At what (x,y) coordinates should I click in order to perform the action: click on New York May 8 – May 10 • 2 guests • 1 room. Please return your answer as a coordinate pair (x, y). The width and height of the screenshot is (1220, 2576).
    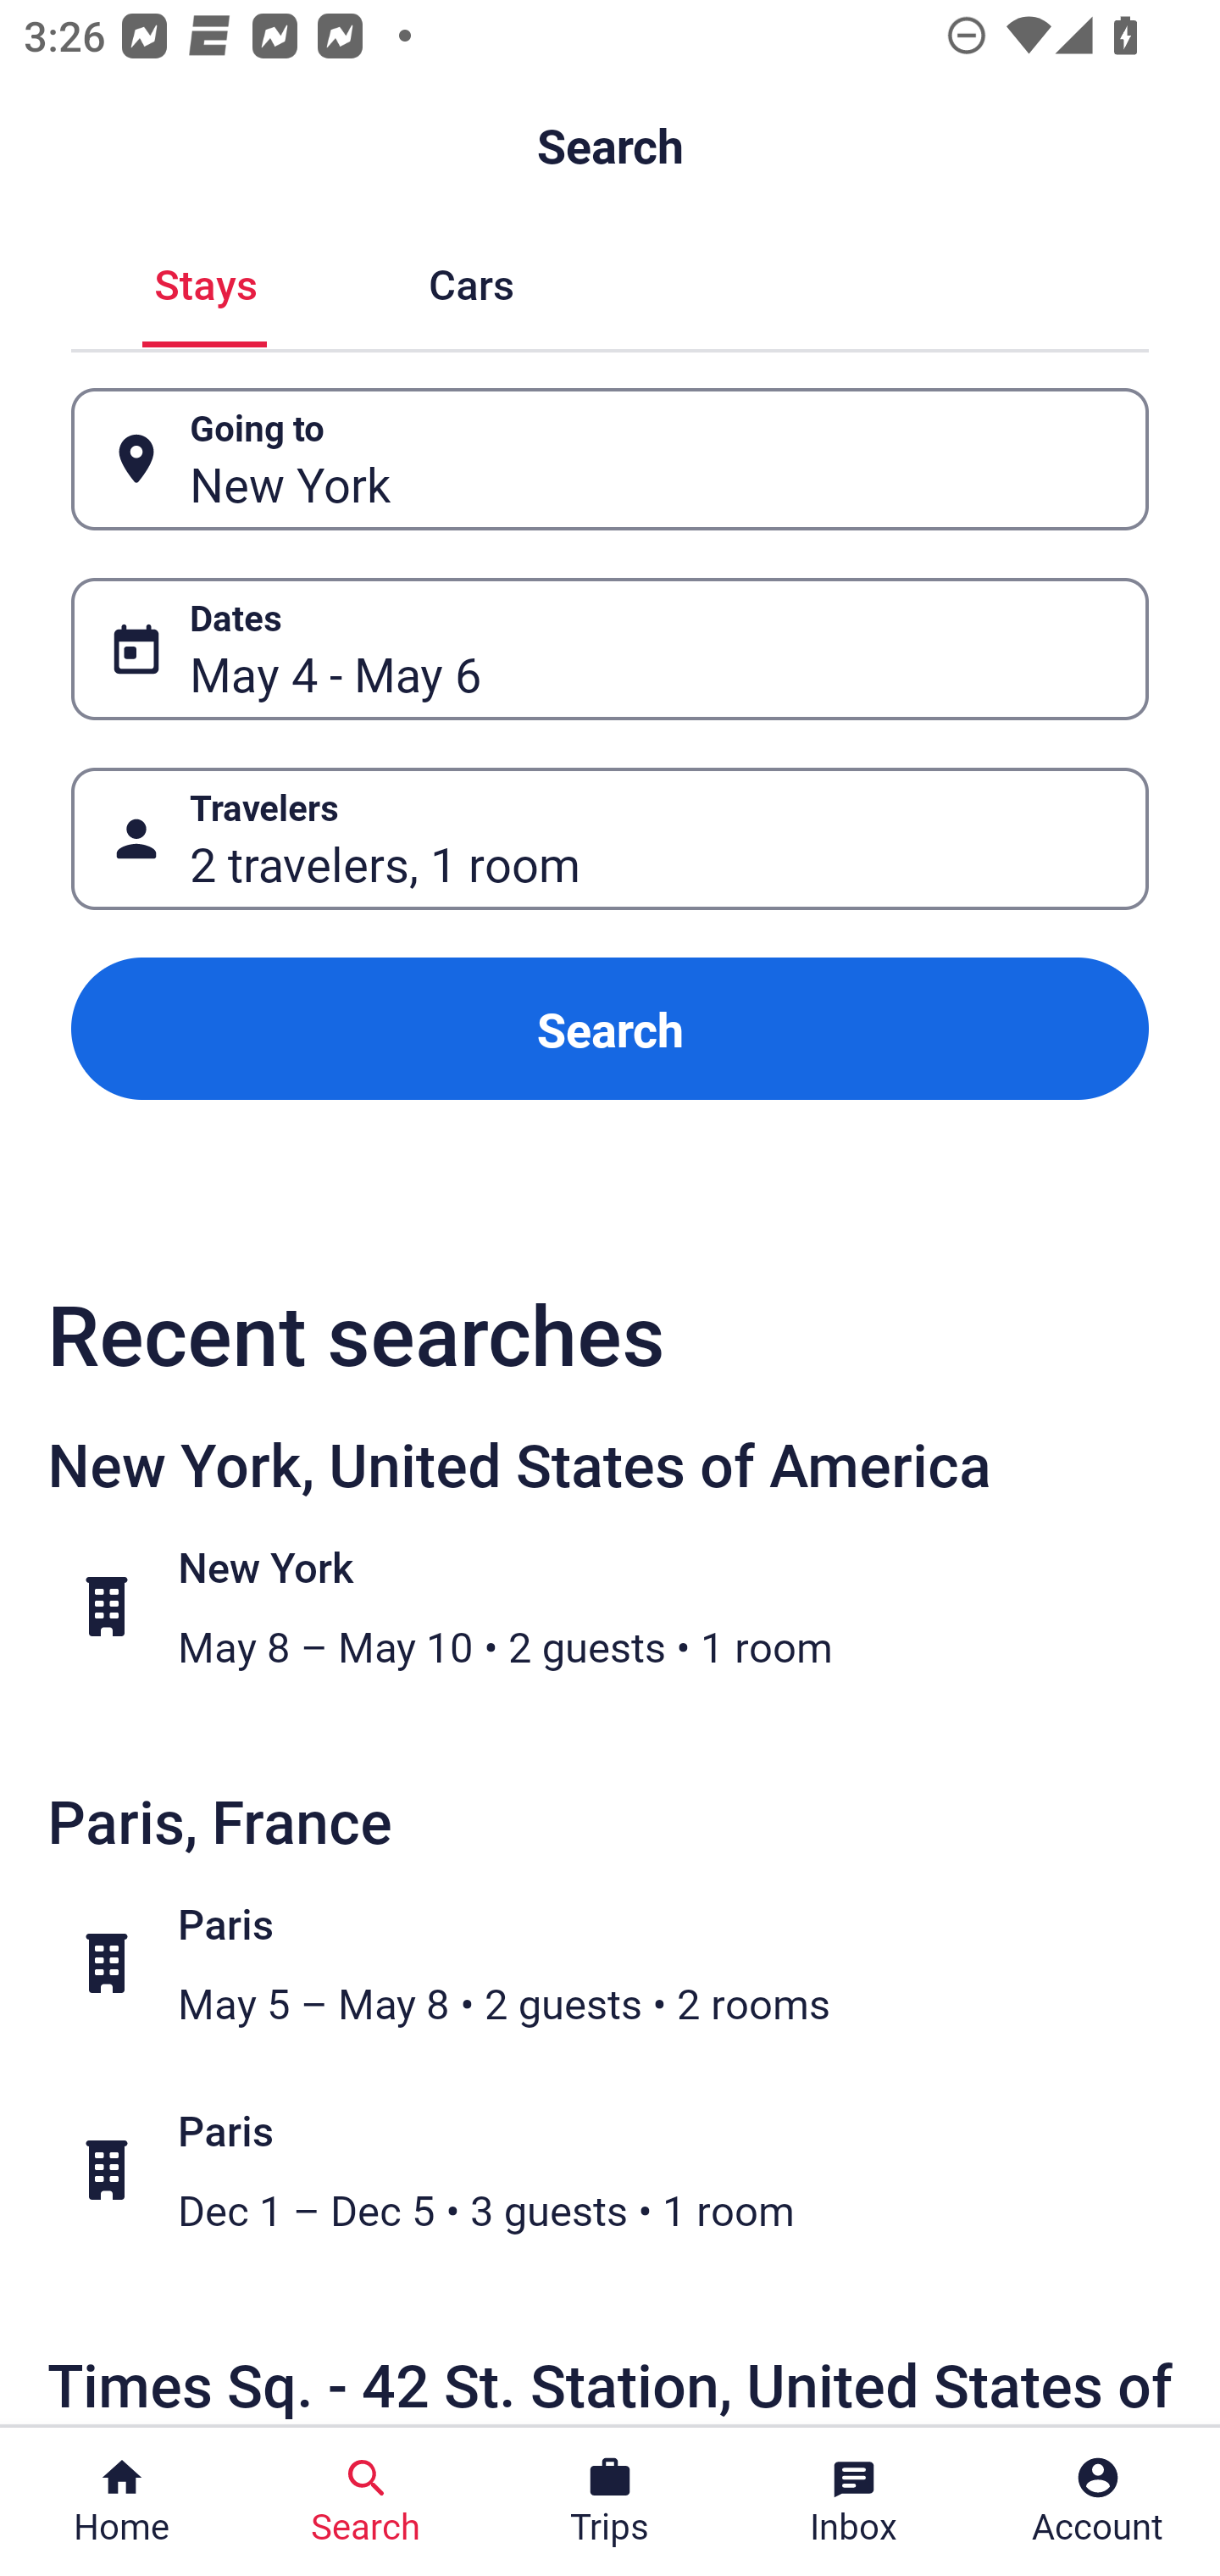
    Looking at the image, I should click on (627, 1607).